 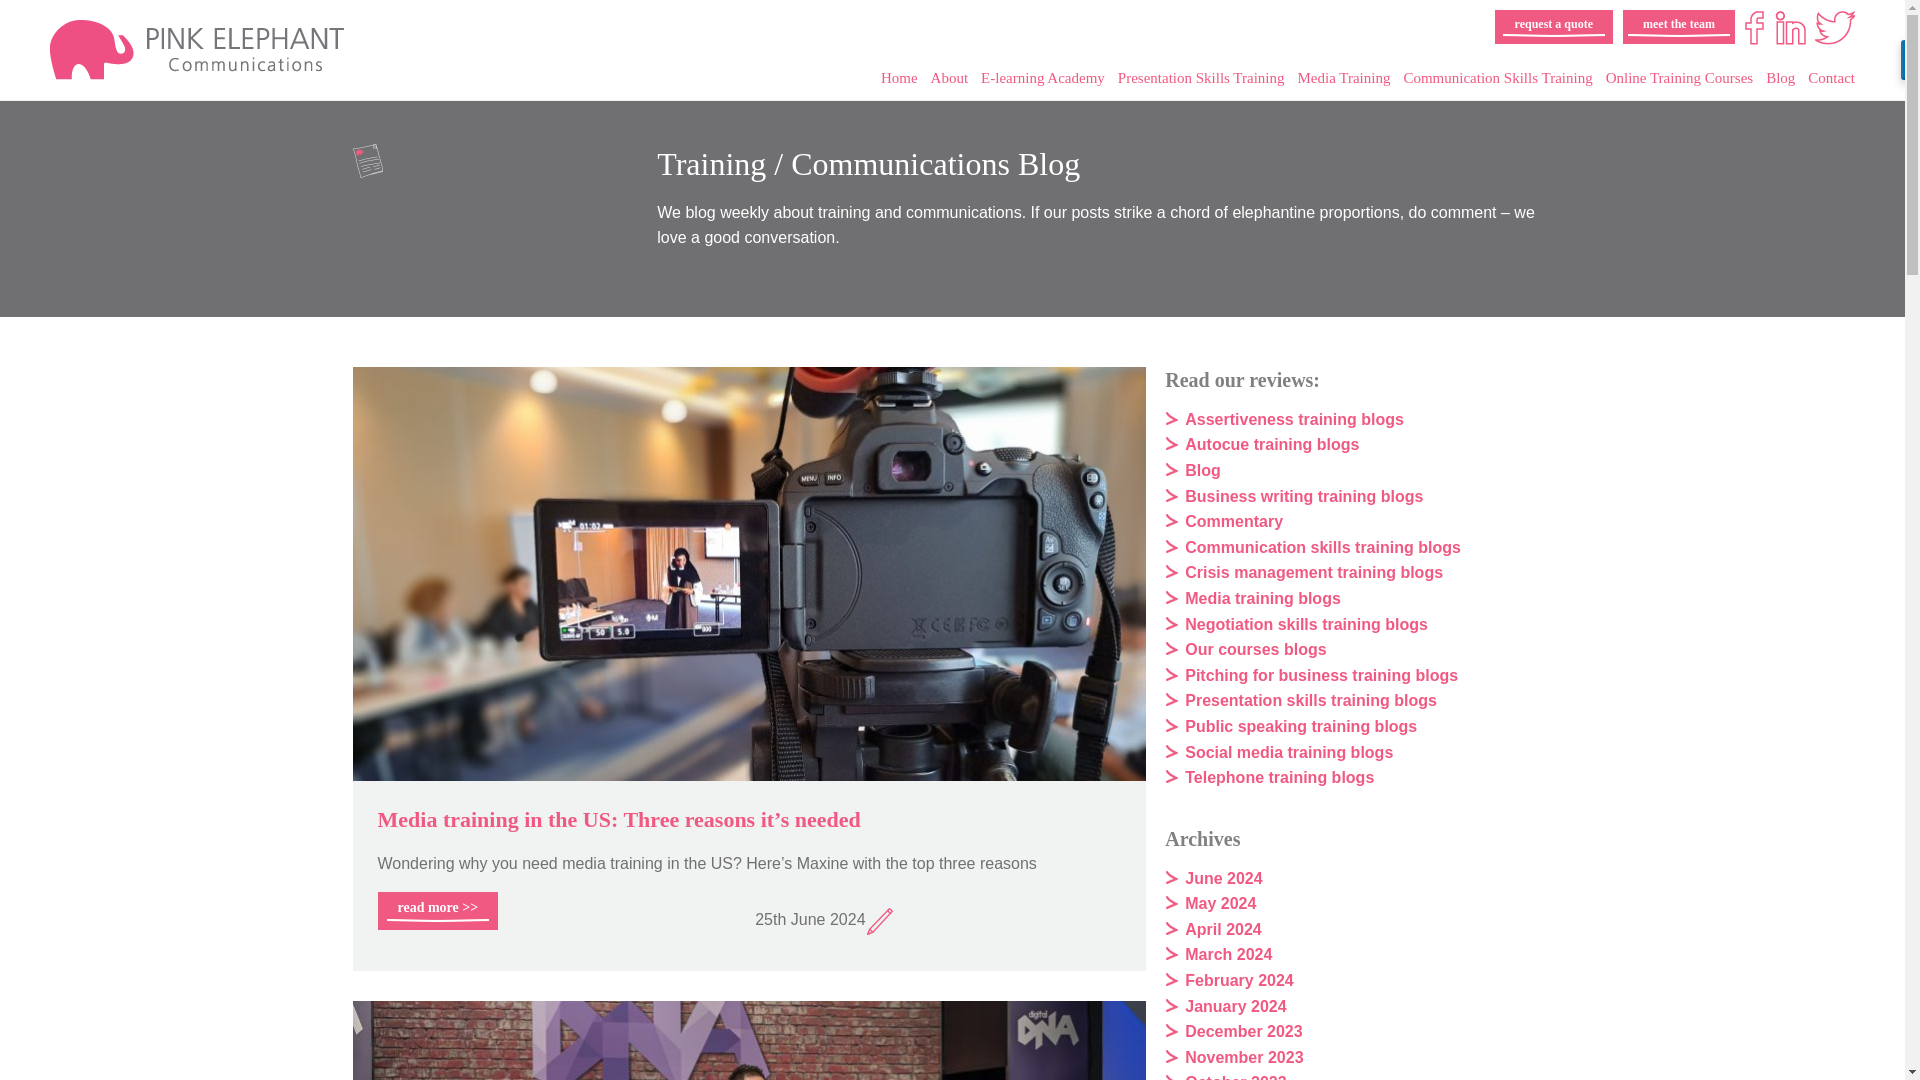 What do you see at coordinates (264, 50) in the screenshot?
I see `home` at bounding box center [264, 50].